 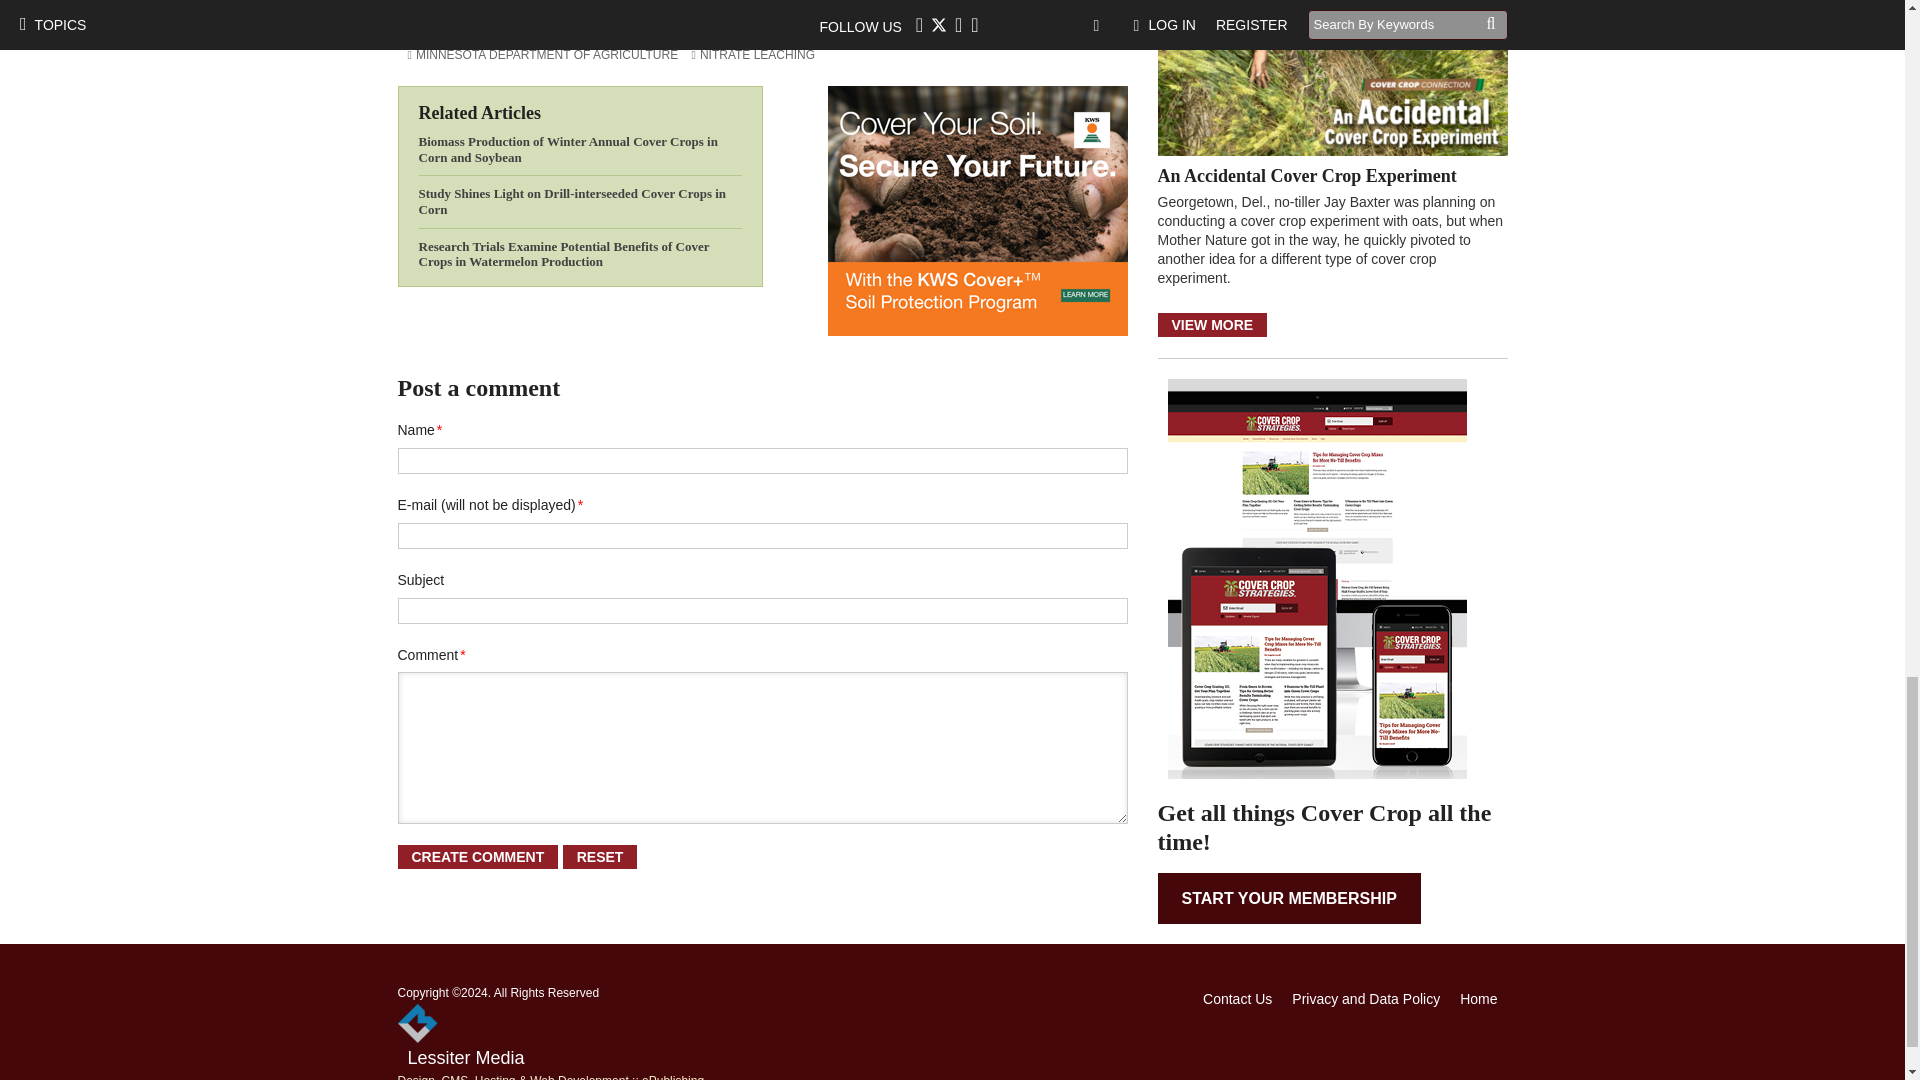 I want to click on Create Comment, so click(x=478, y=856).